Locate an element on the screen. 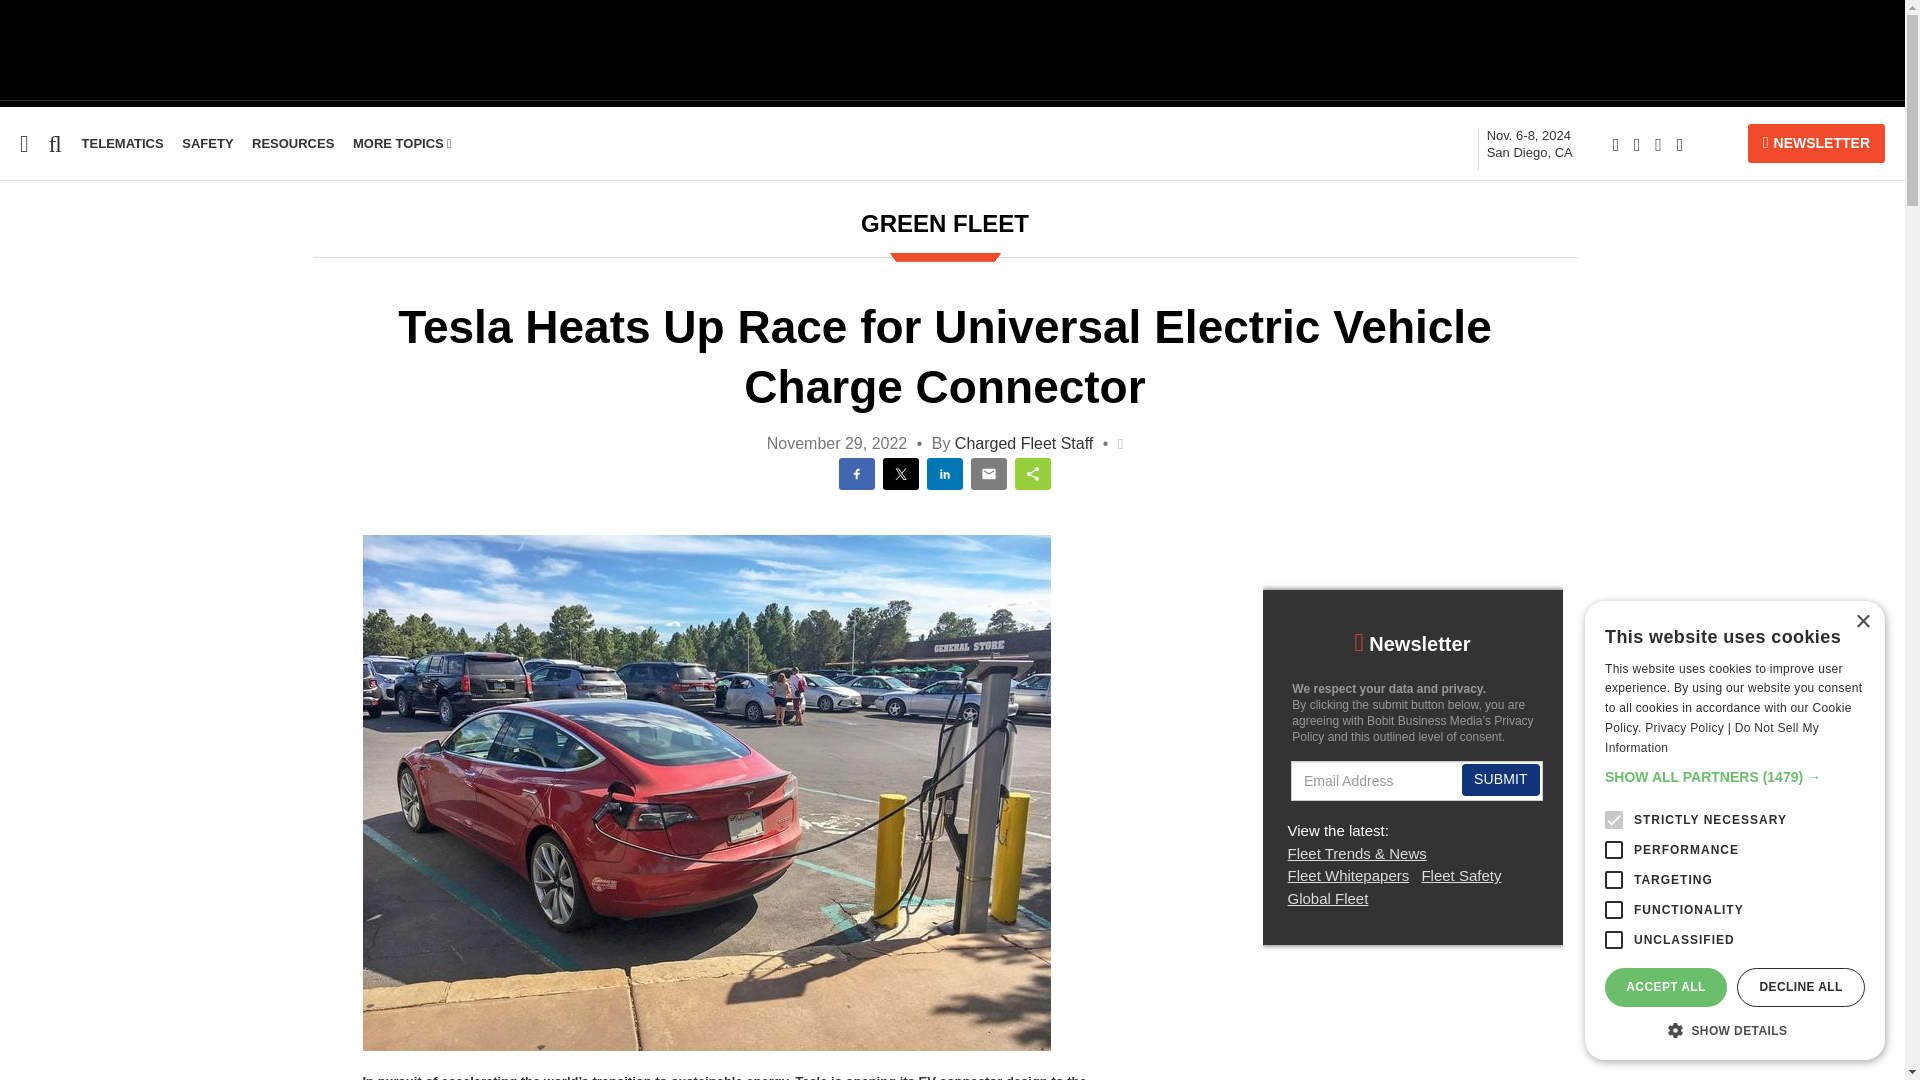 The image size is (1920, 1080). RESOURCES is located at coordinates (292, 144).